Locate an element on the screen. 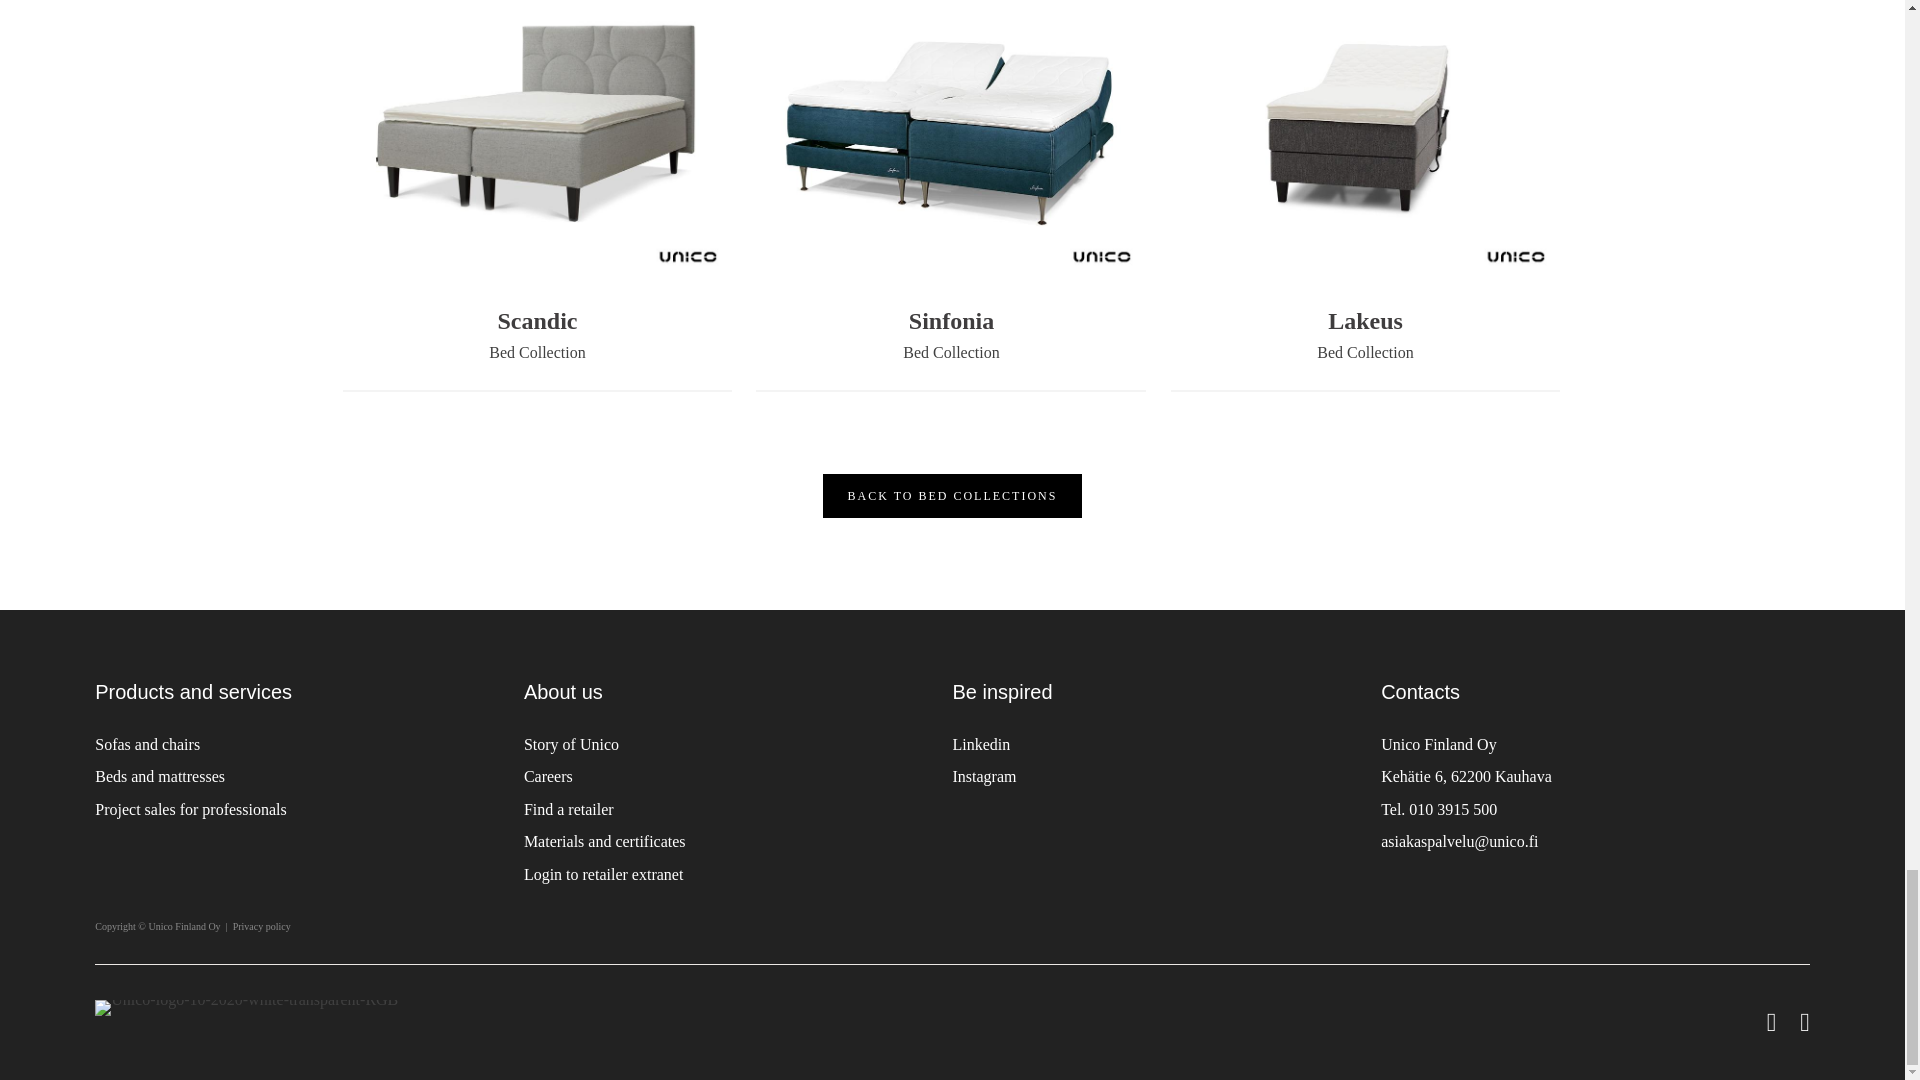 The height and width of the screenshot is (1080, 1920). Beds and mattresses is located at coordinates (159, 776).